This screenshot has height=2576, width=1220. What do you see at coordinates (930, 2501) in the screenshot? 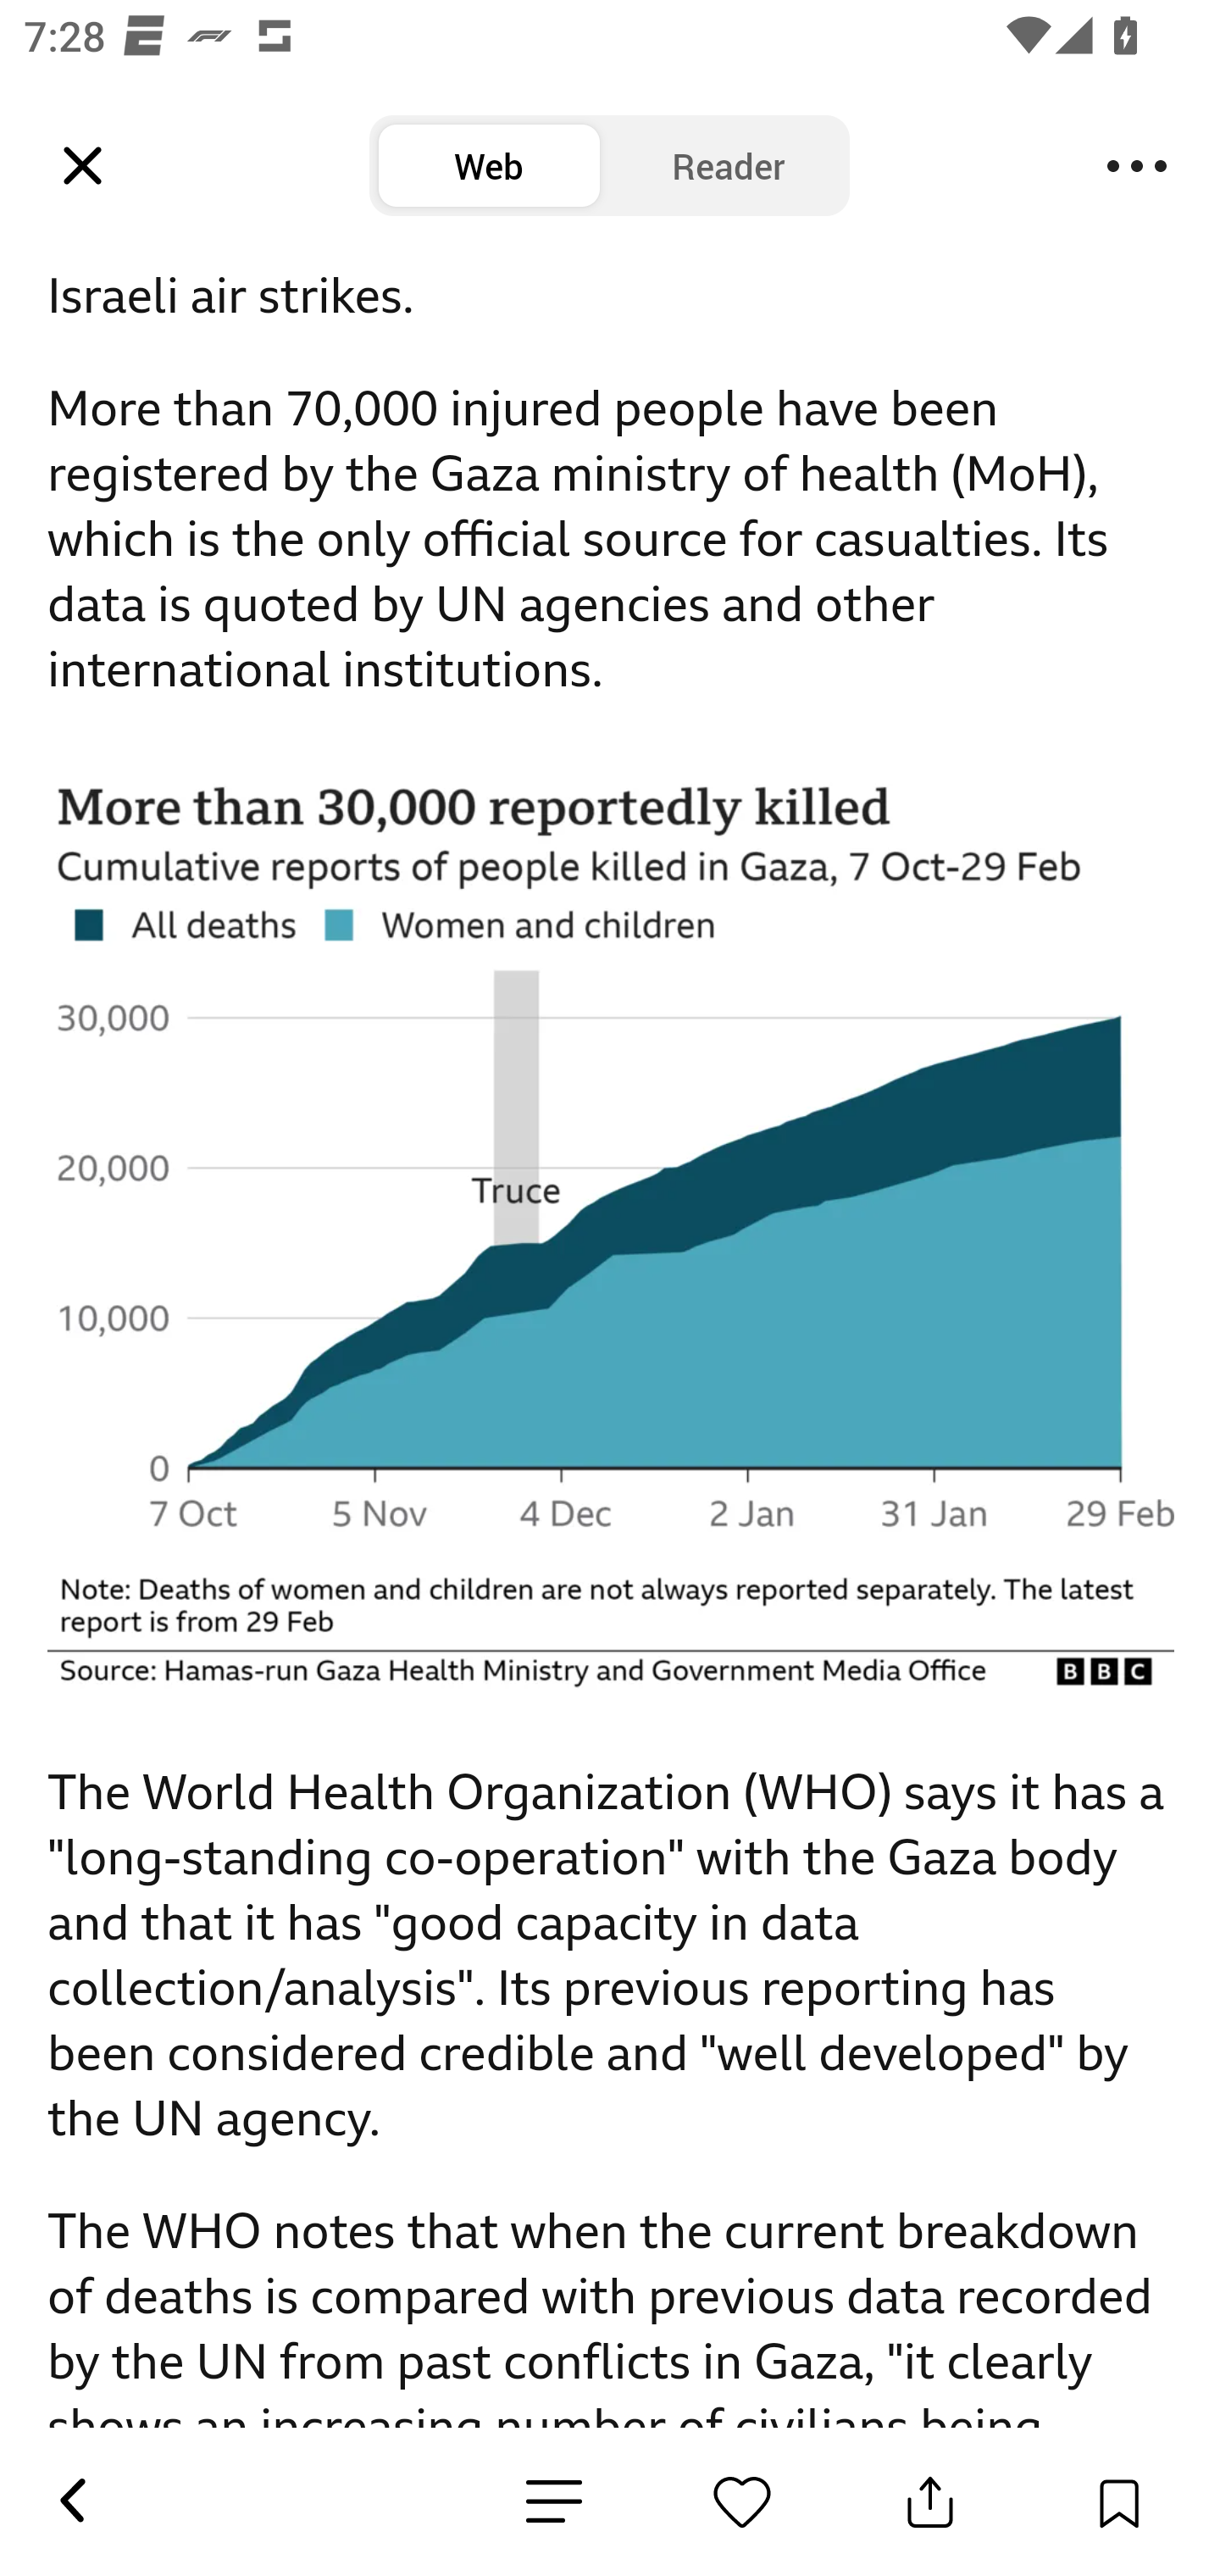
I see `Share Button` at bounding box center [930, 2501].